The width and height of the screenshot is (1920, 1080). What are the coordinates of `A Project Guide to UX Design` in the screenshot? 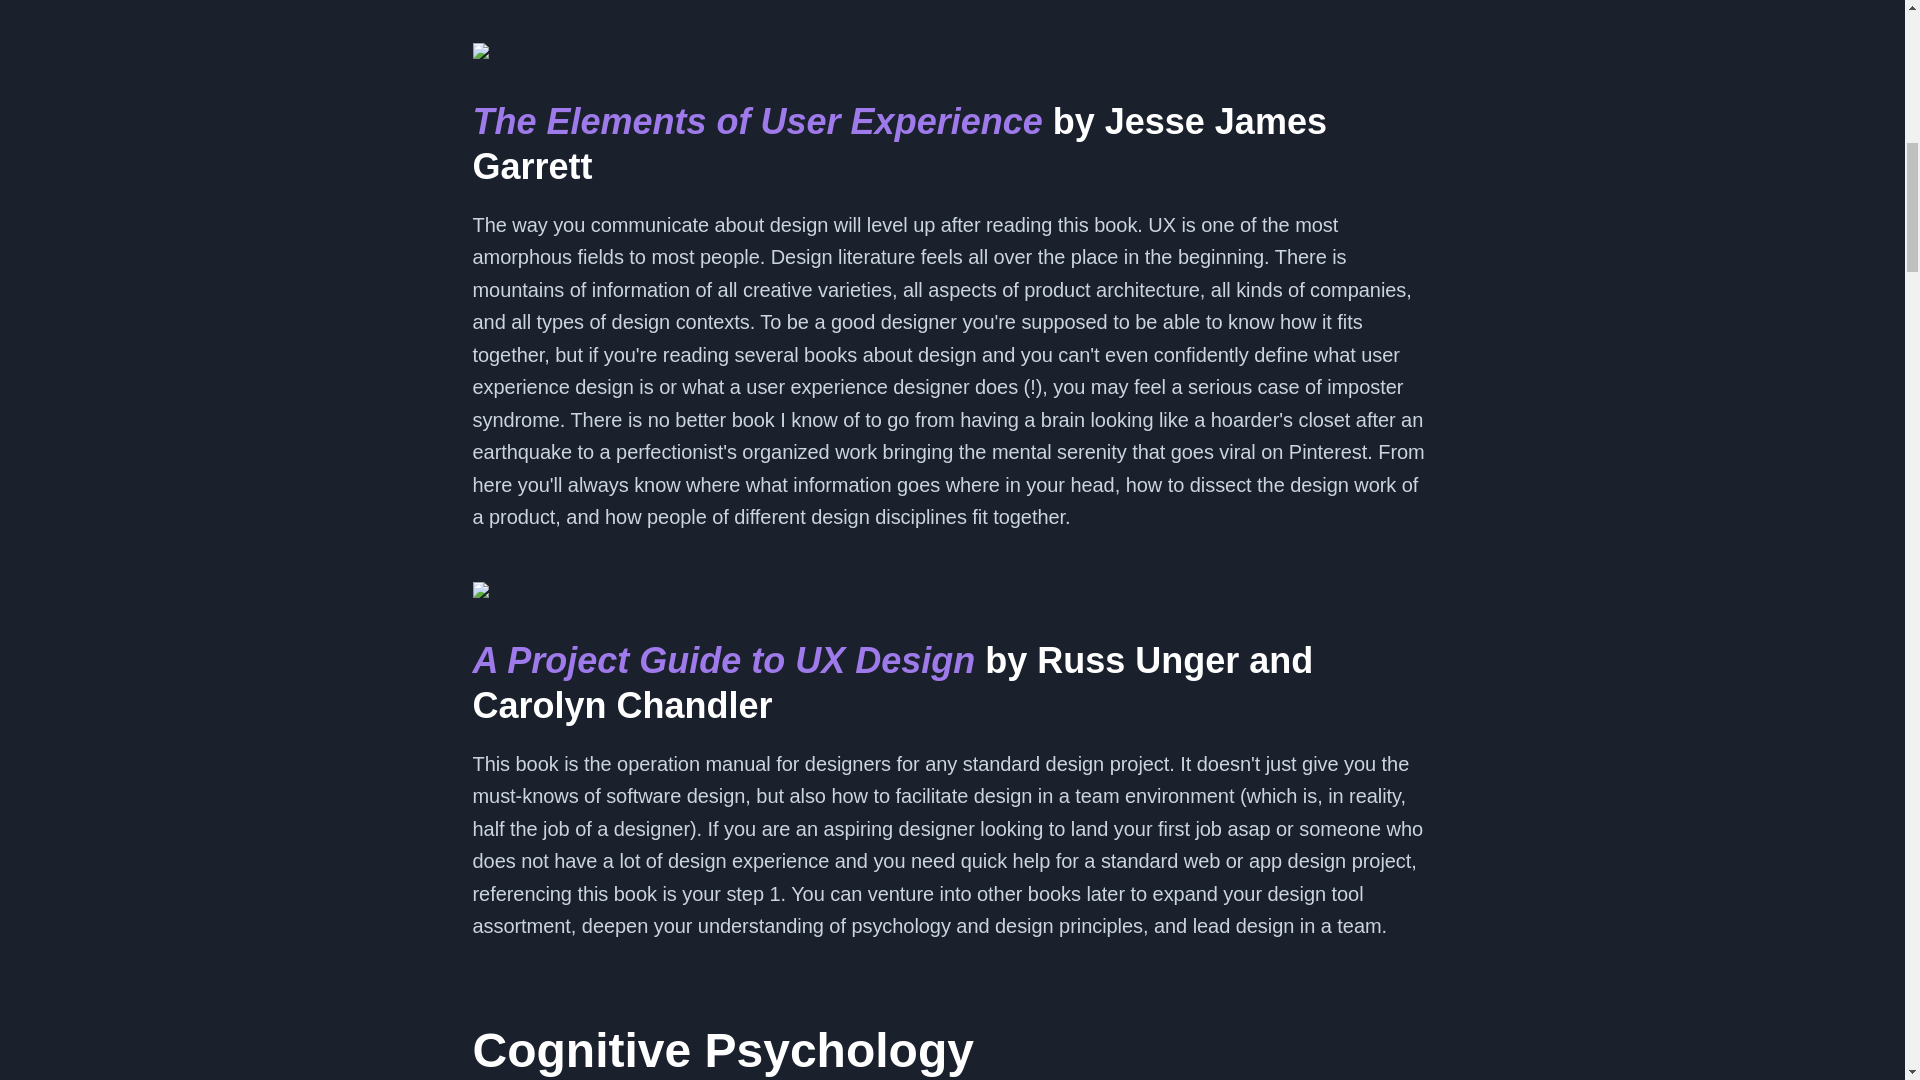 It's located at (724, 660).